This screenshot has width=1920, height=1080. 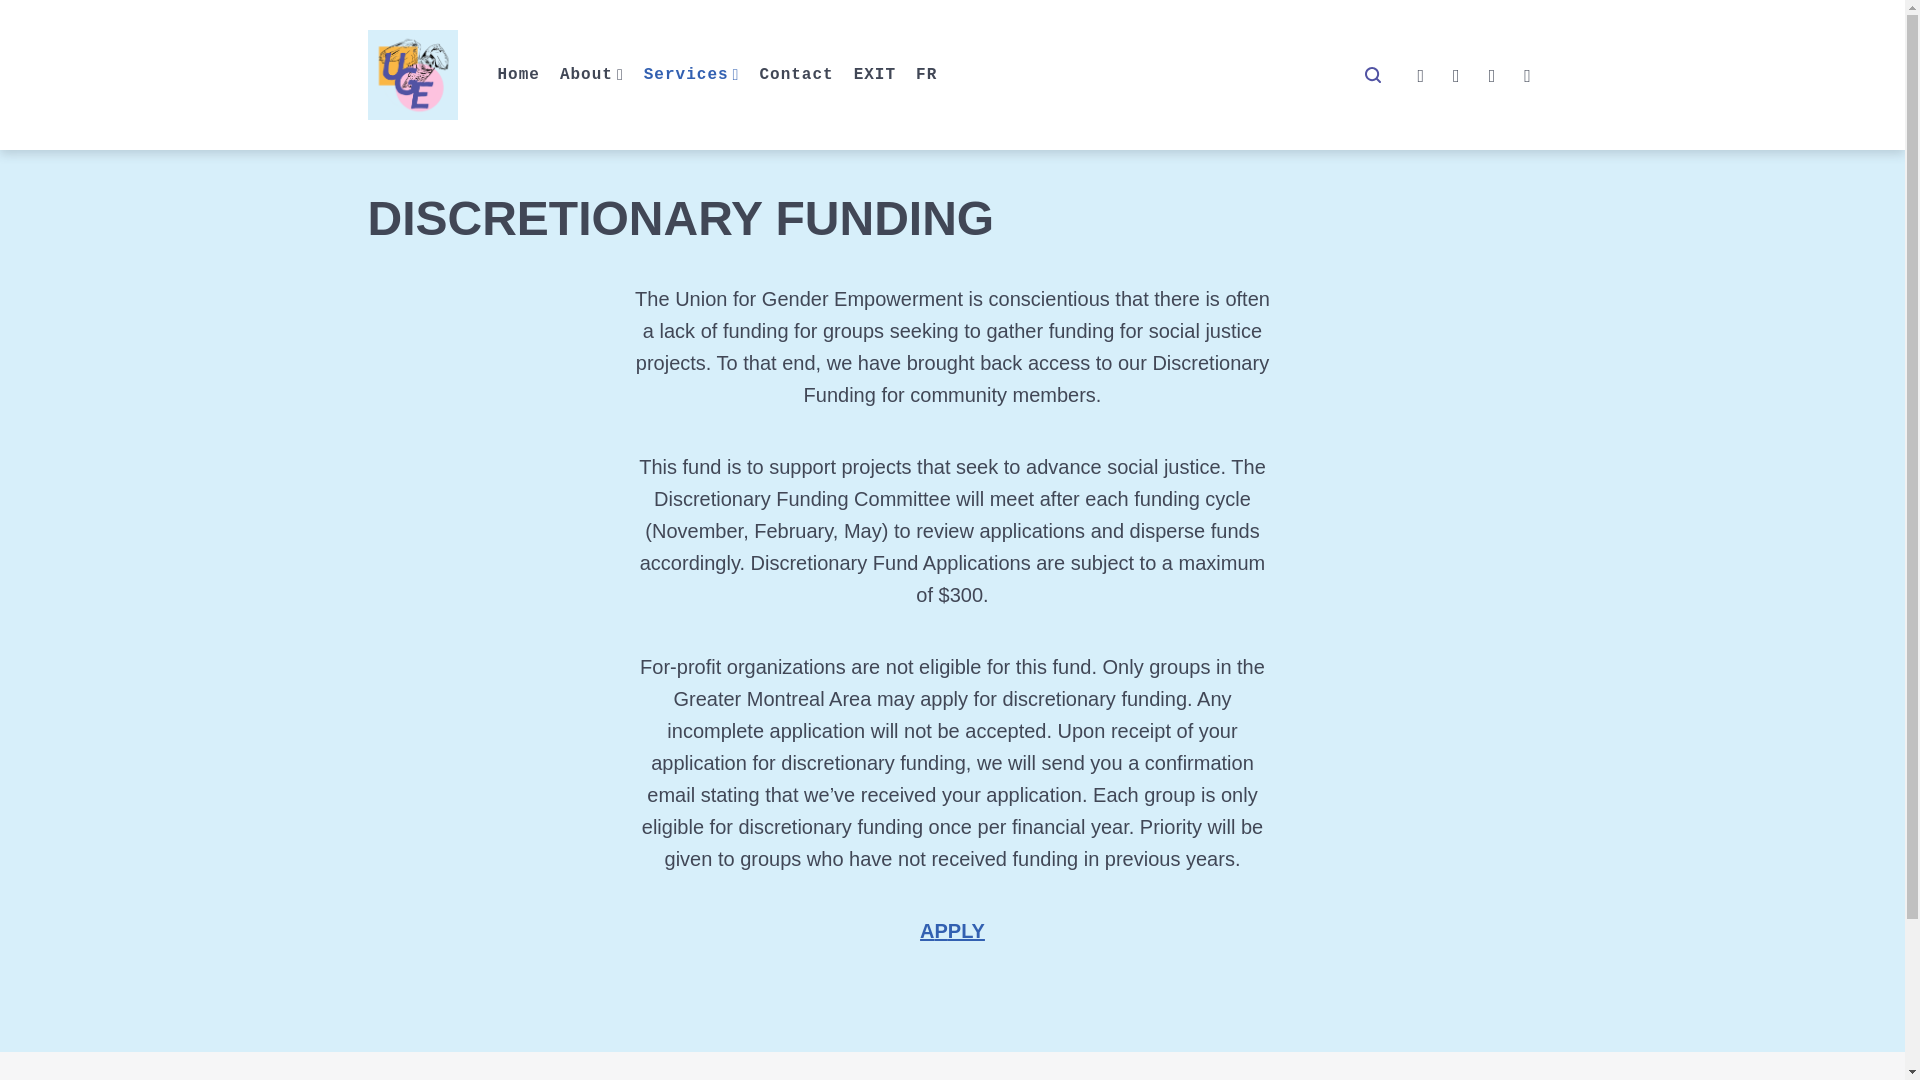 What do you see at coordinates (518, 74) in the screenshot?
I see `Home` at bounding box center [518, 74].